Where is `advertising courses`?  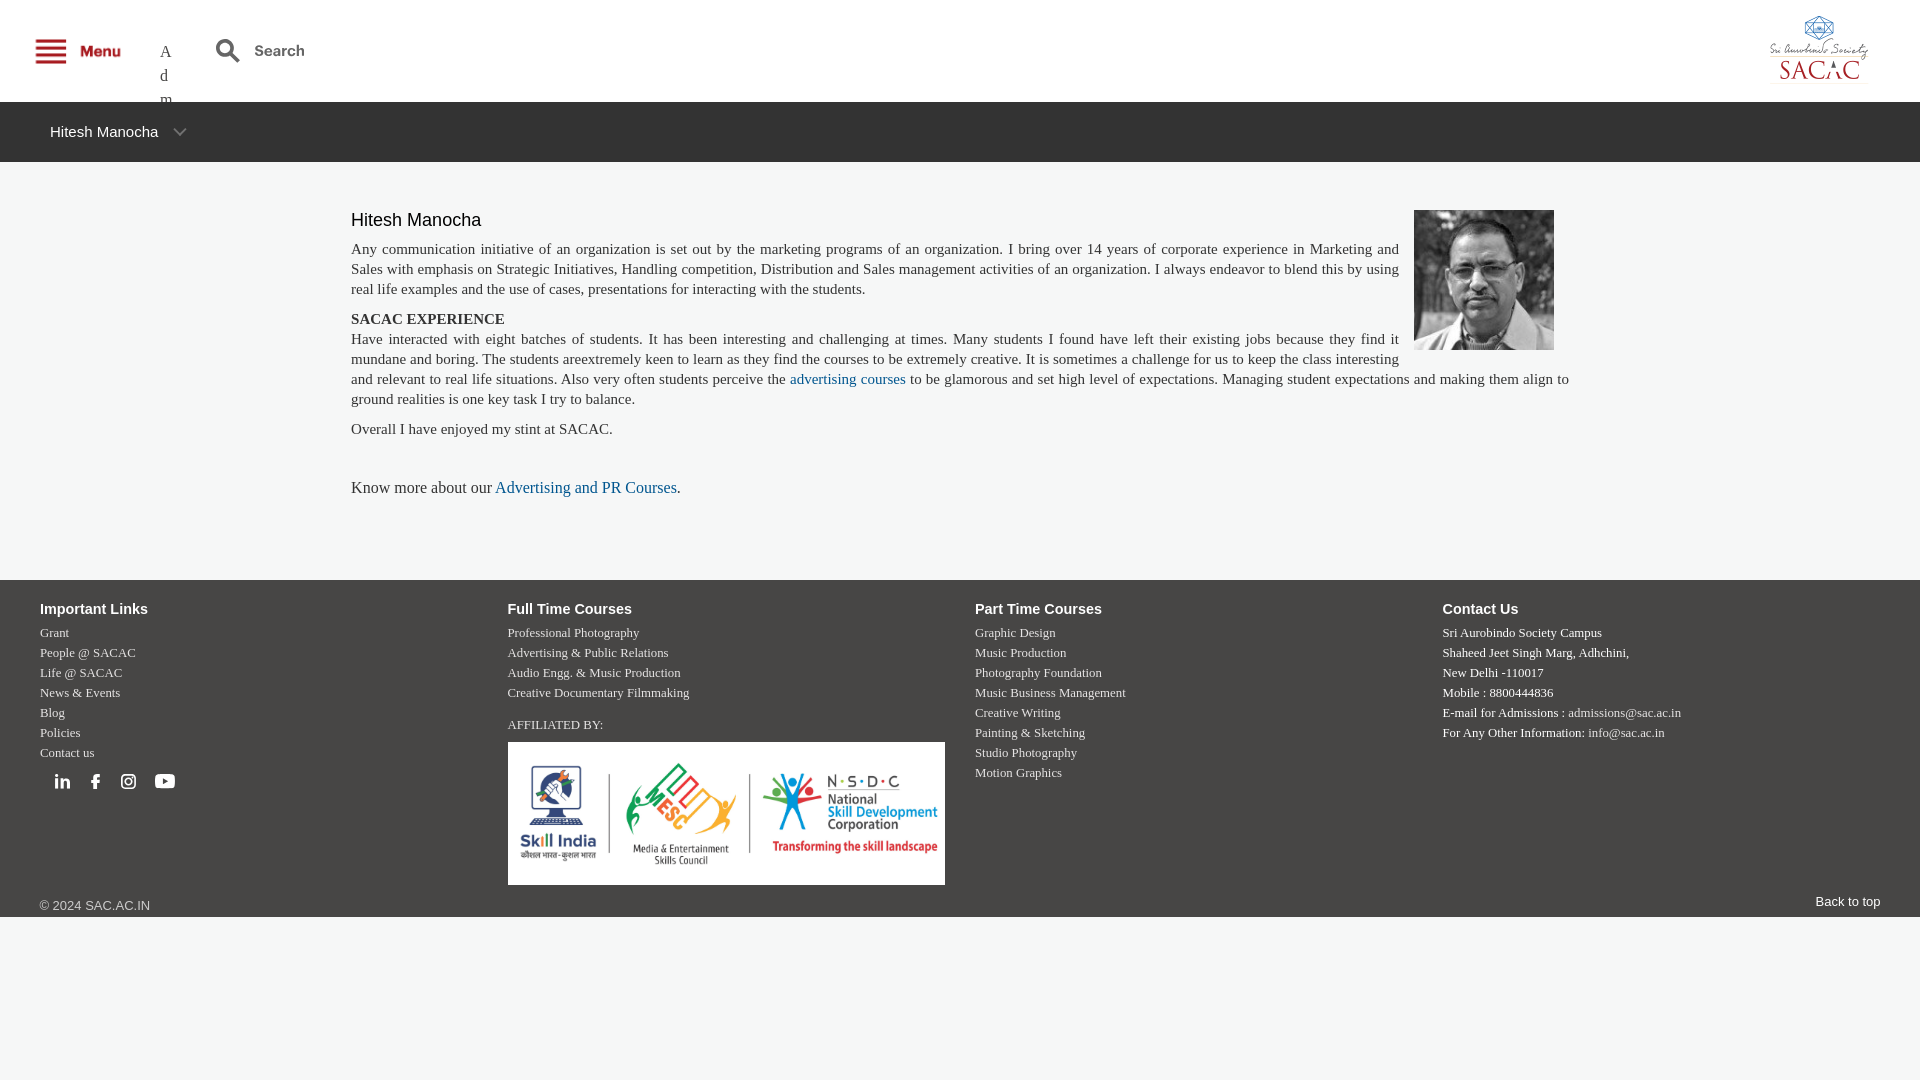
advertising courses is located at coordinates (848, 378).